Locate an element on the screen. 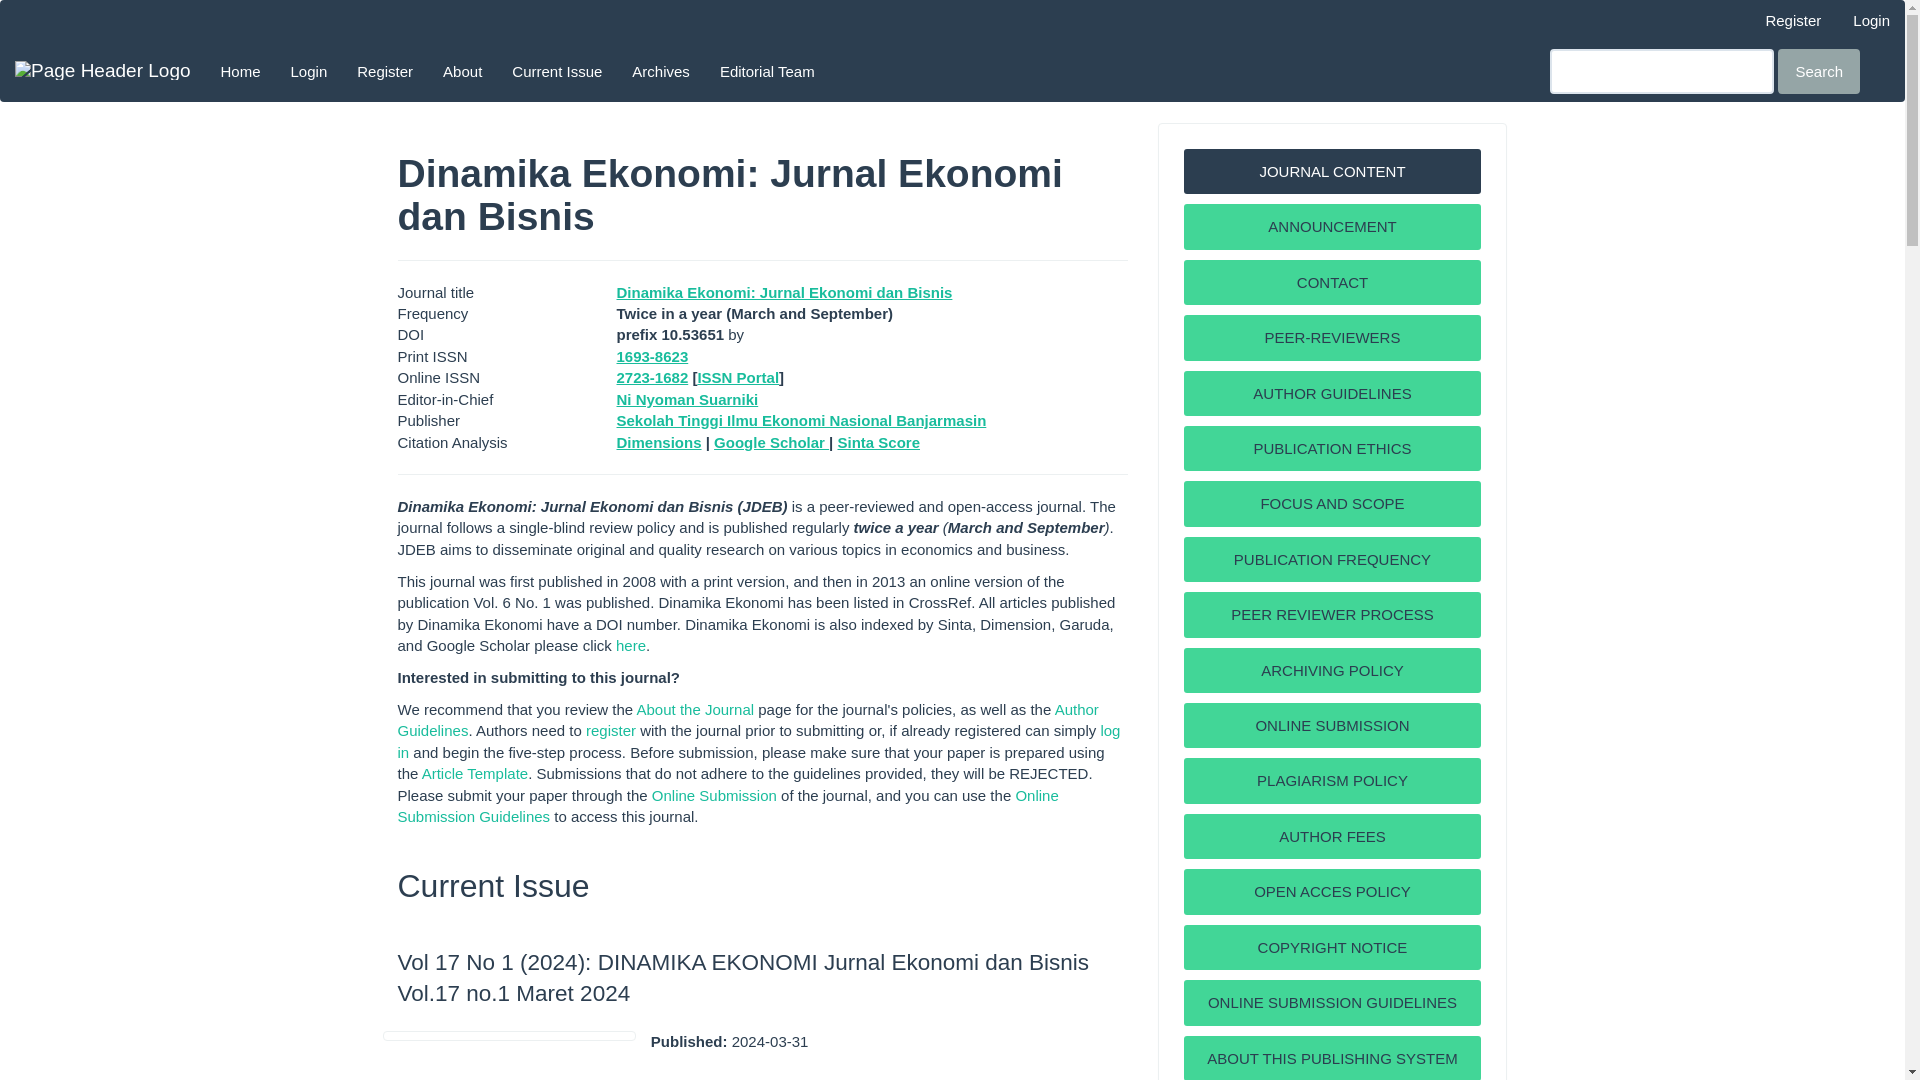  ISSN is located at coordinates (652, 377).